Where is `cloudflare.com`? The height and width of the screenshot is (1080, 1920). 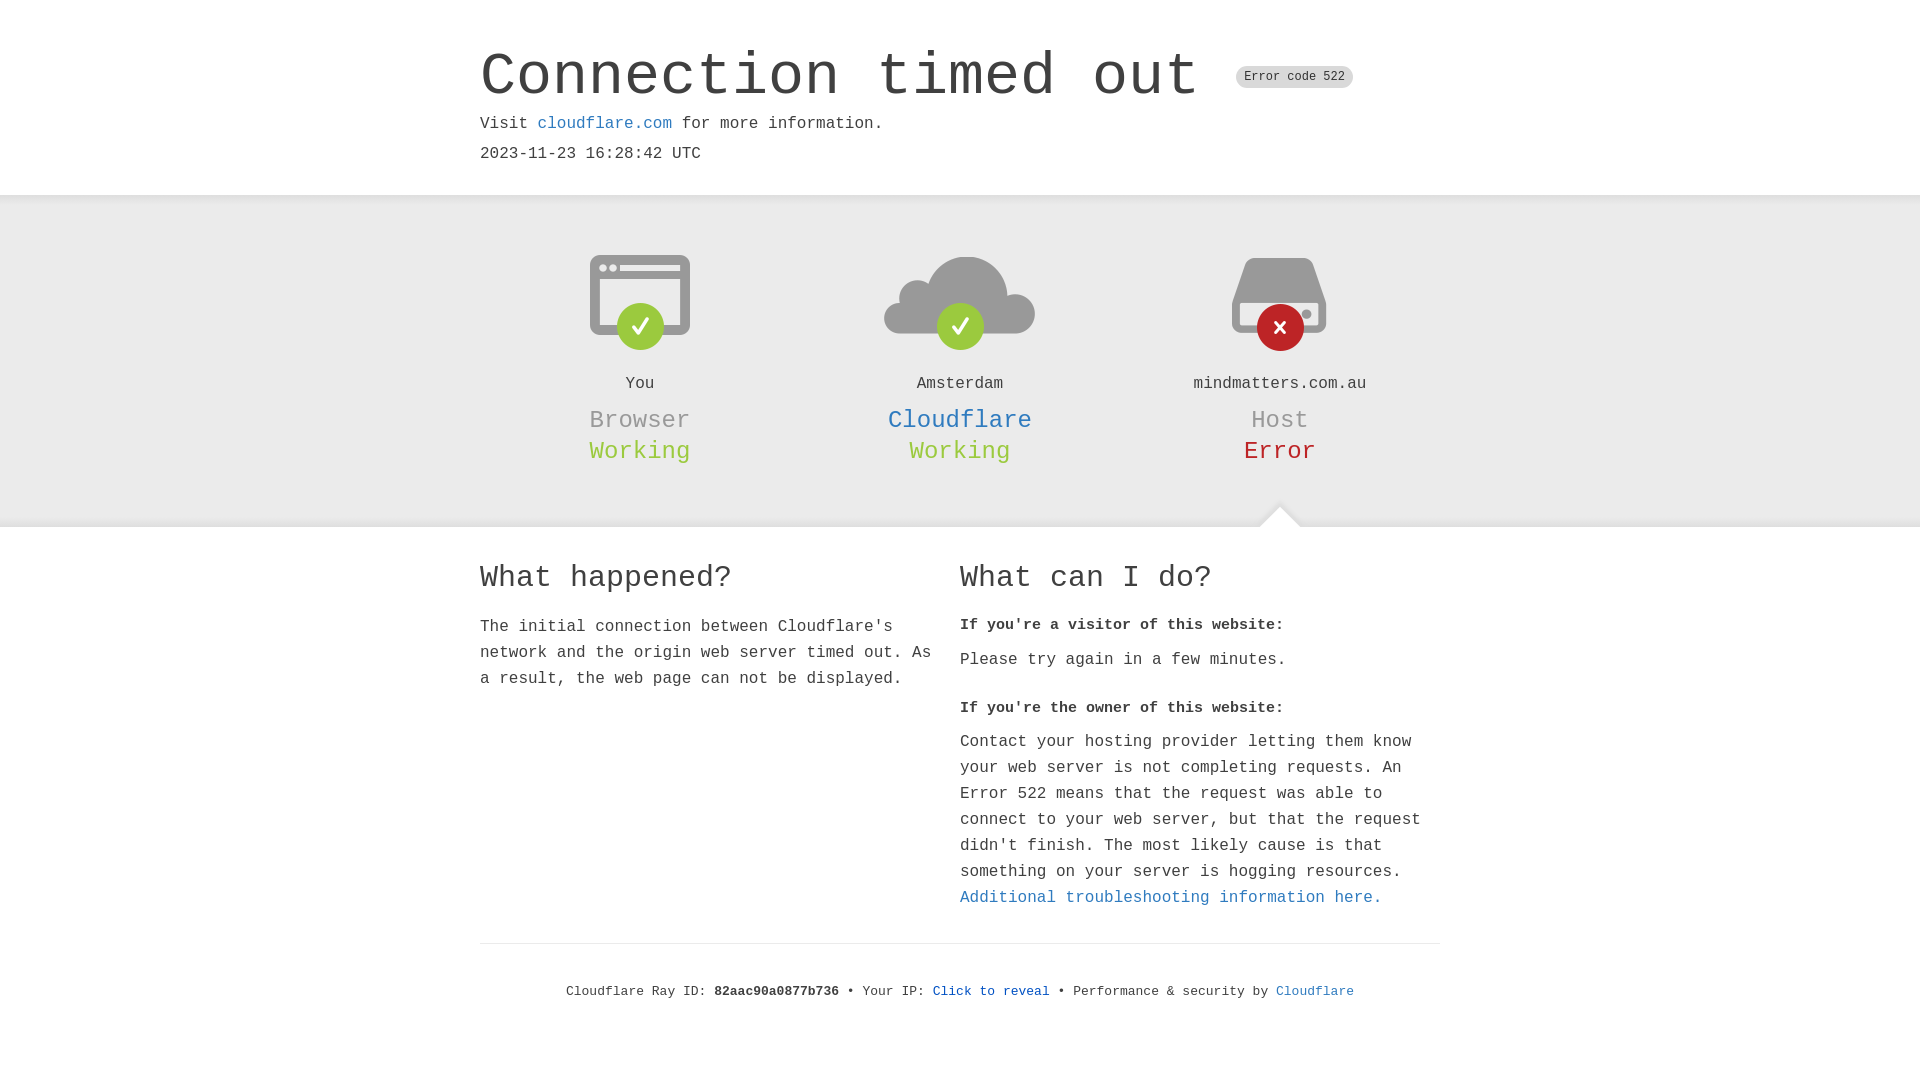 cloudflare.com is located at coordinates (605, 124).